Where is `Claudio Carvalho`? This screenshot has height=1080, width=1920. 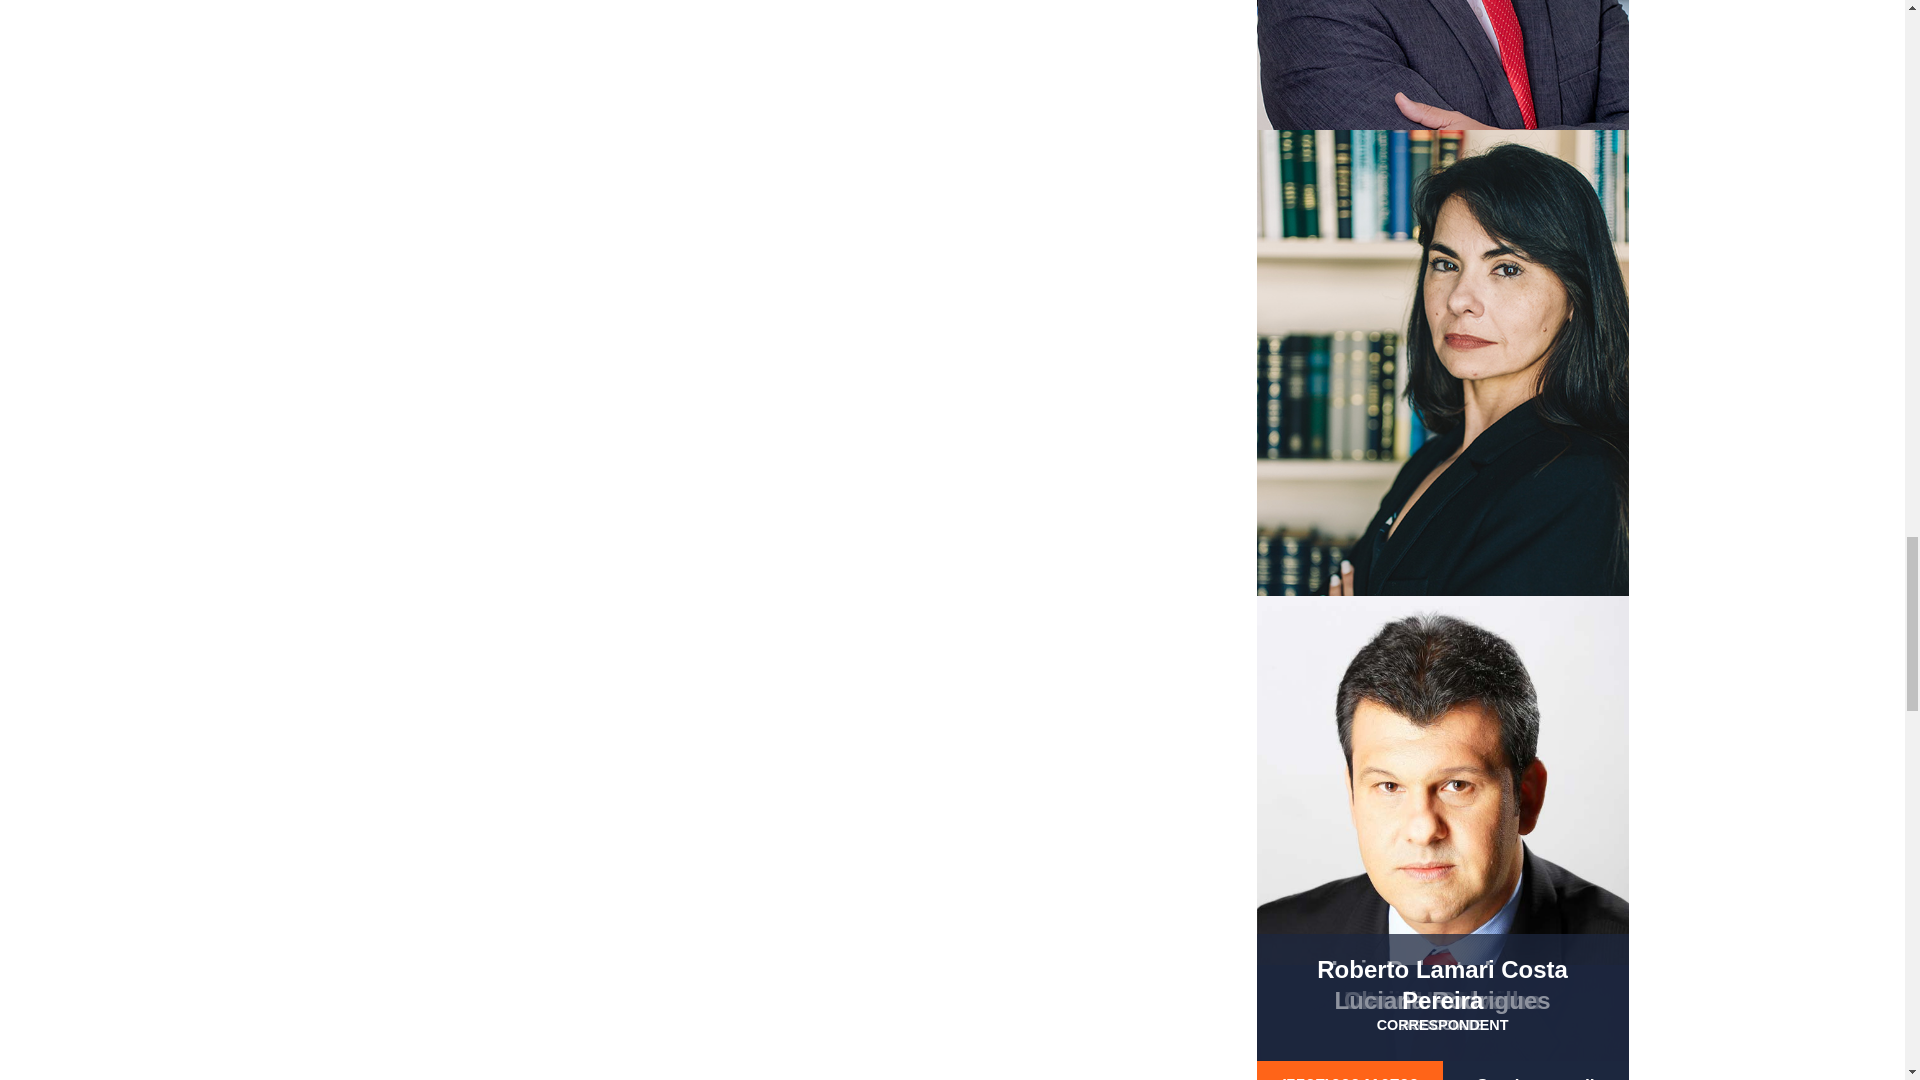 Claudio Carvalho is located at coordinates (1442, 64).